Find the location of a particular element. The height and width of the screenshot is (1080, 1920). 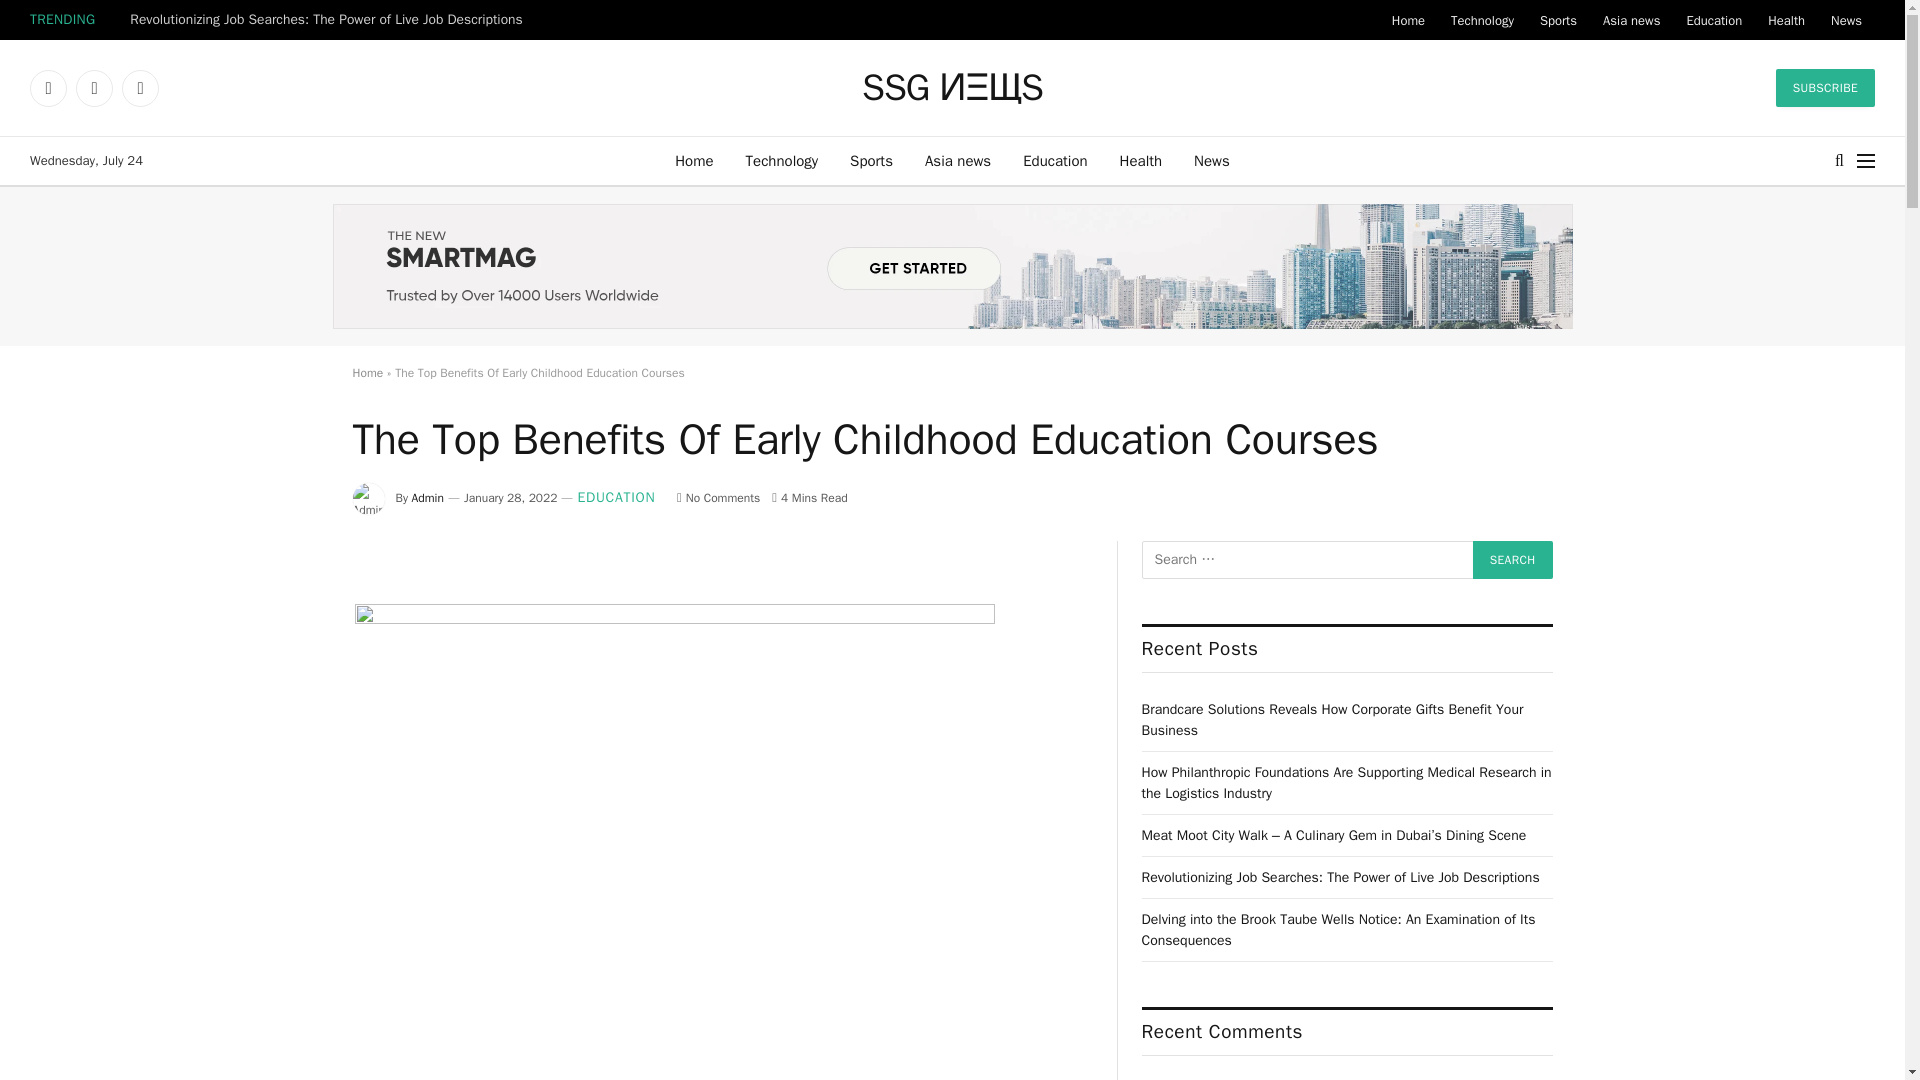

Sports is located at coordinates (870, 160).